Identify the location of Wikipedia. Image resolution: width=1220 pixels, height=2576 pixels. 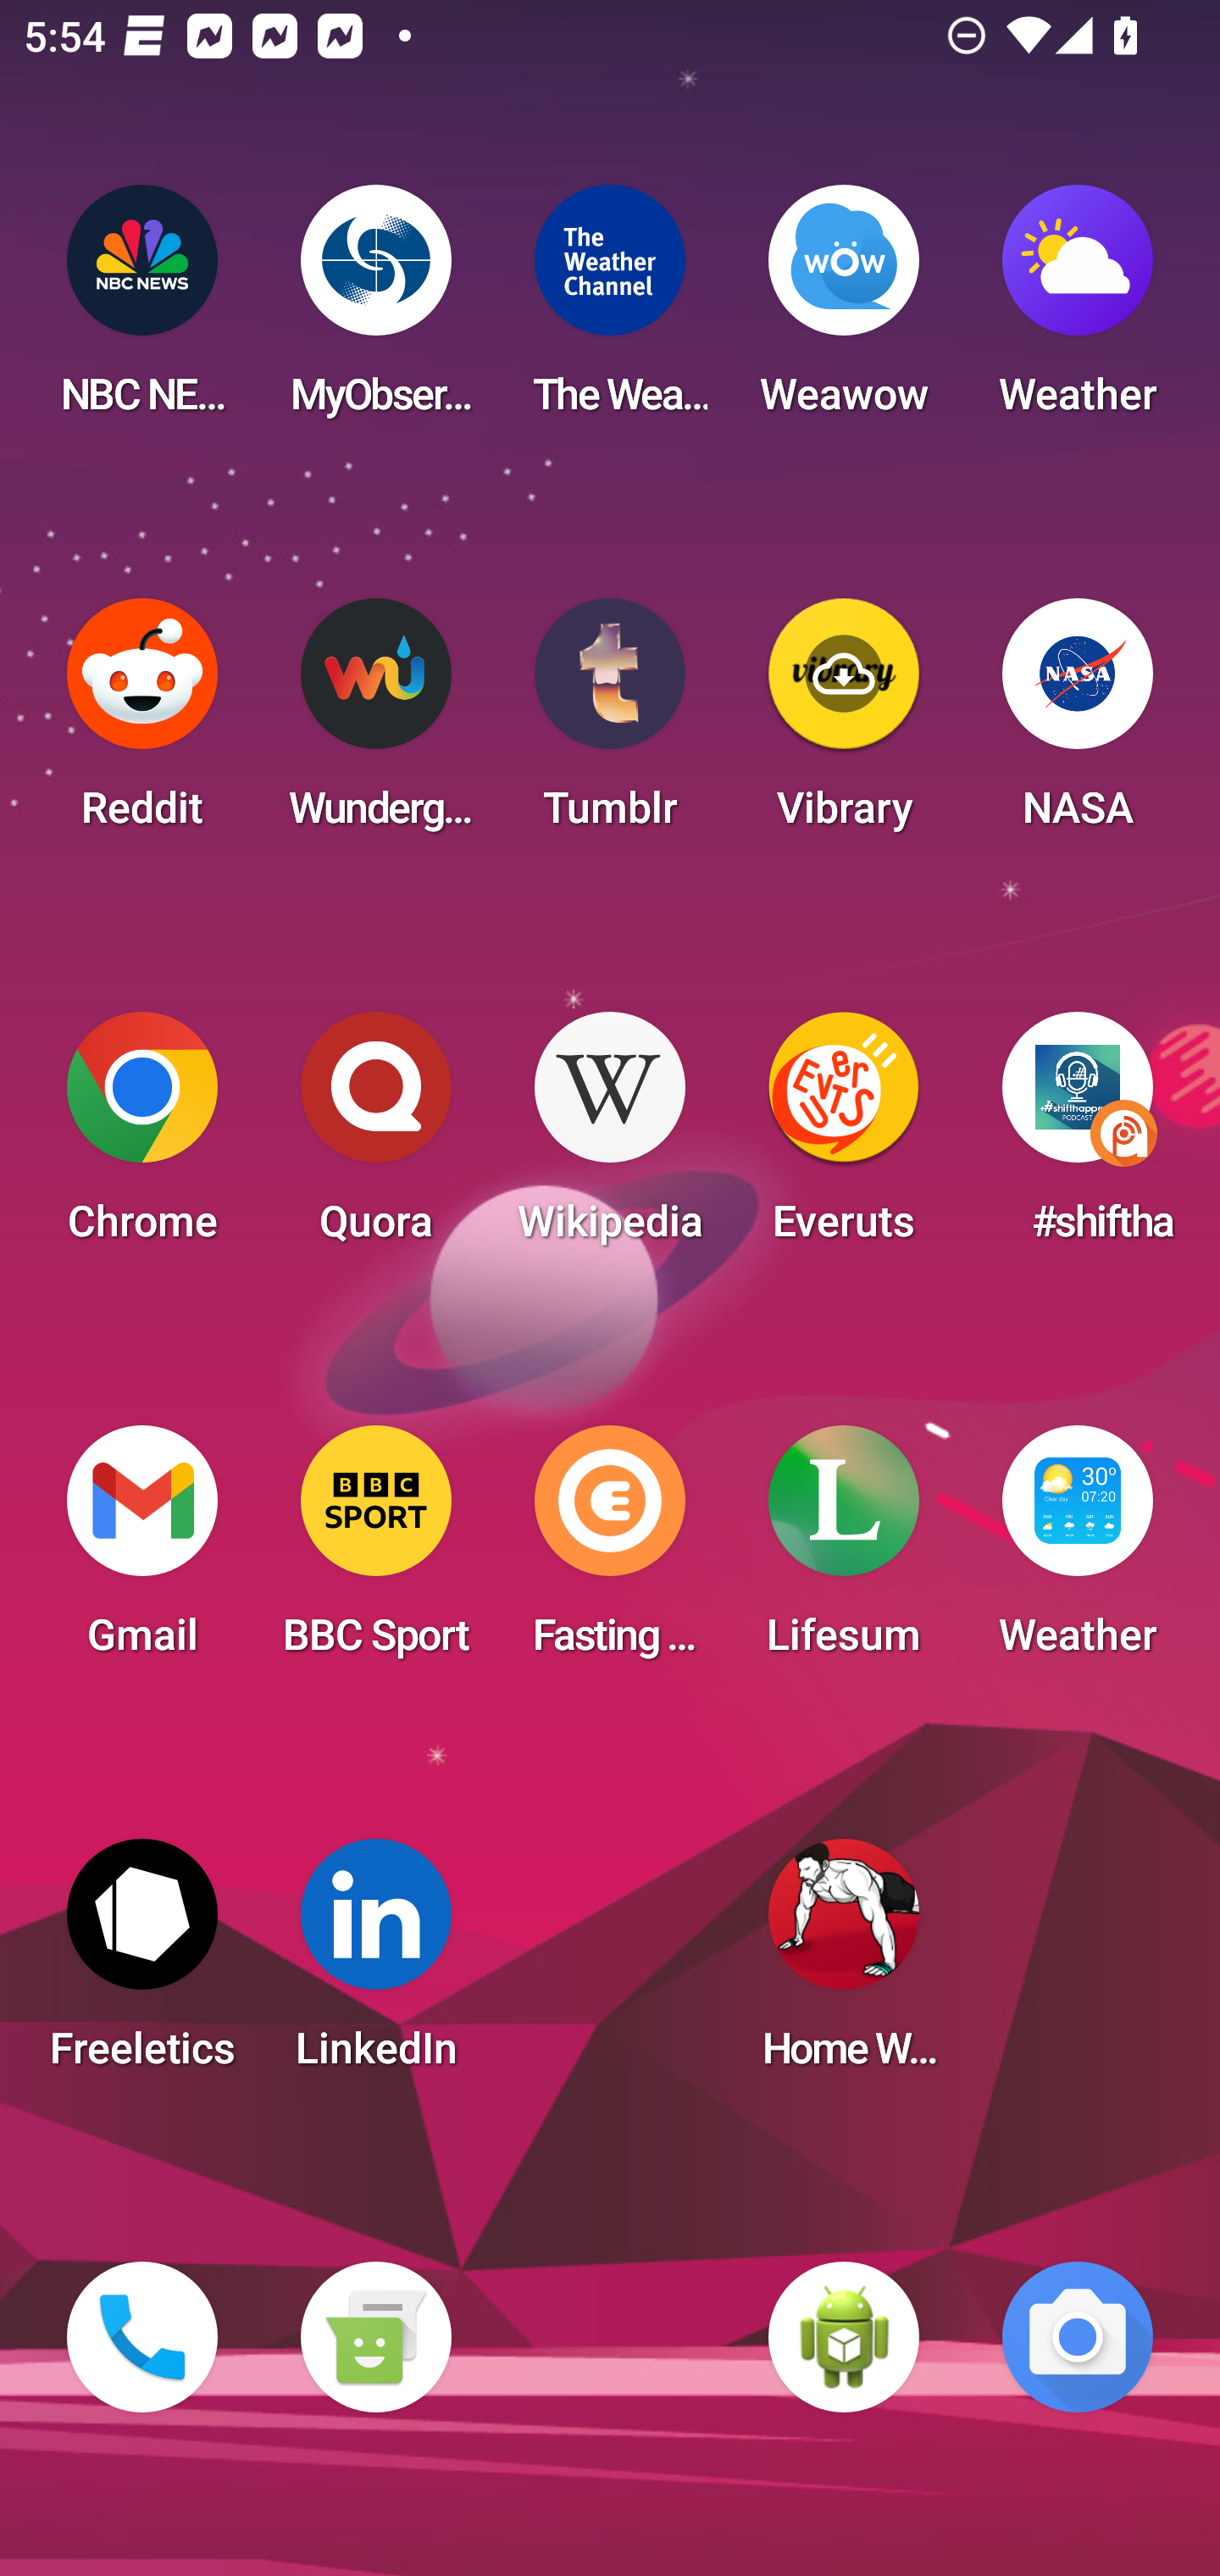
(610, 1137).